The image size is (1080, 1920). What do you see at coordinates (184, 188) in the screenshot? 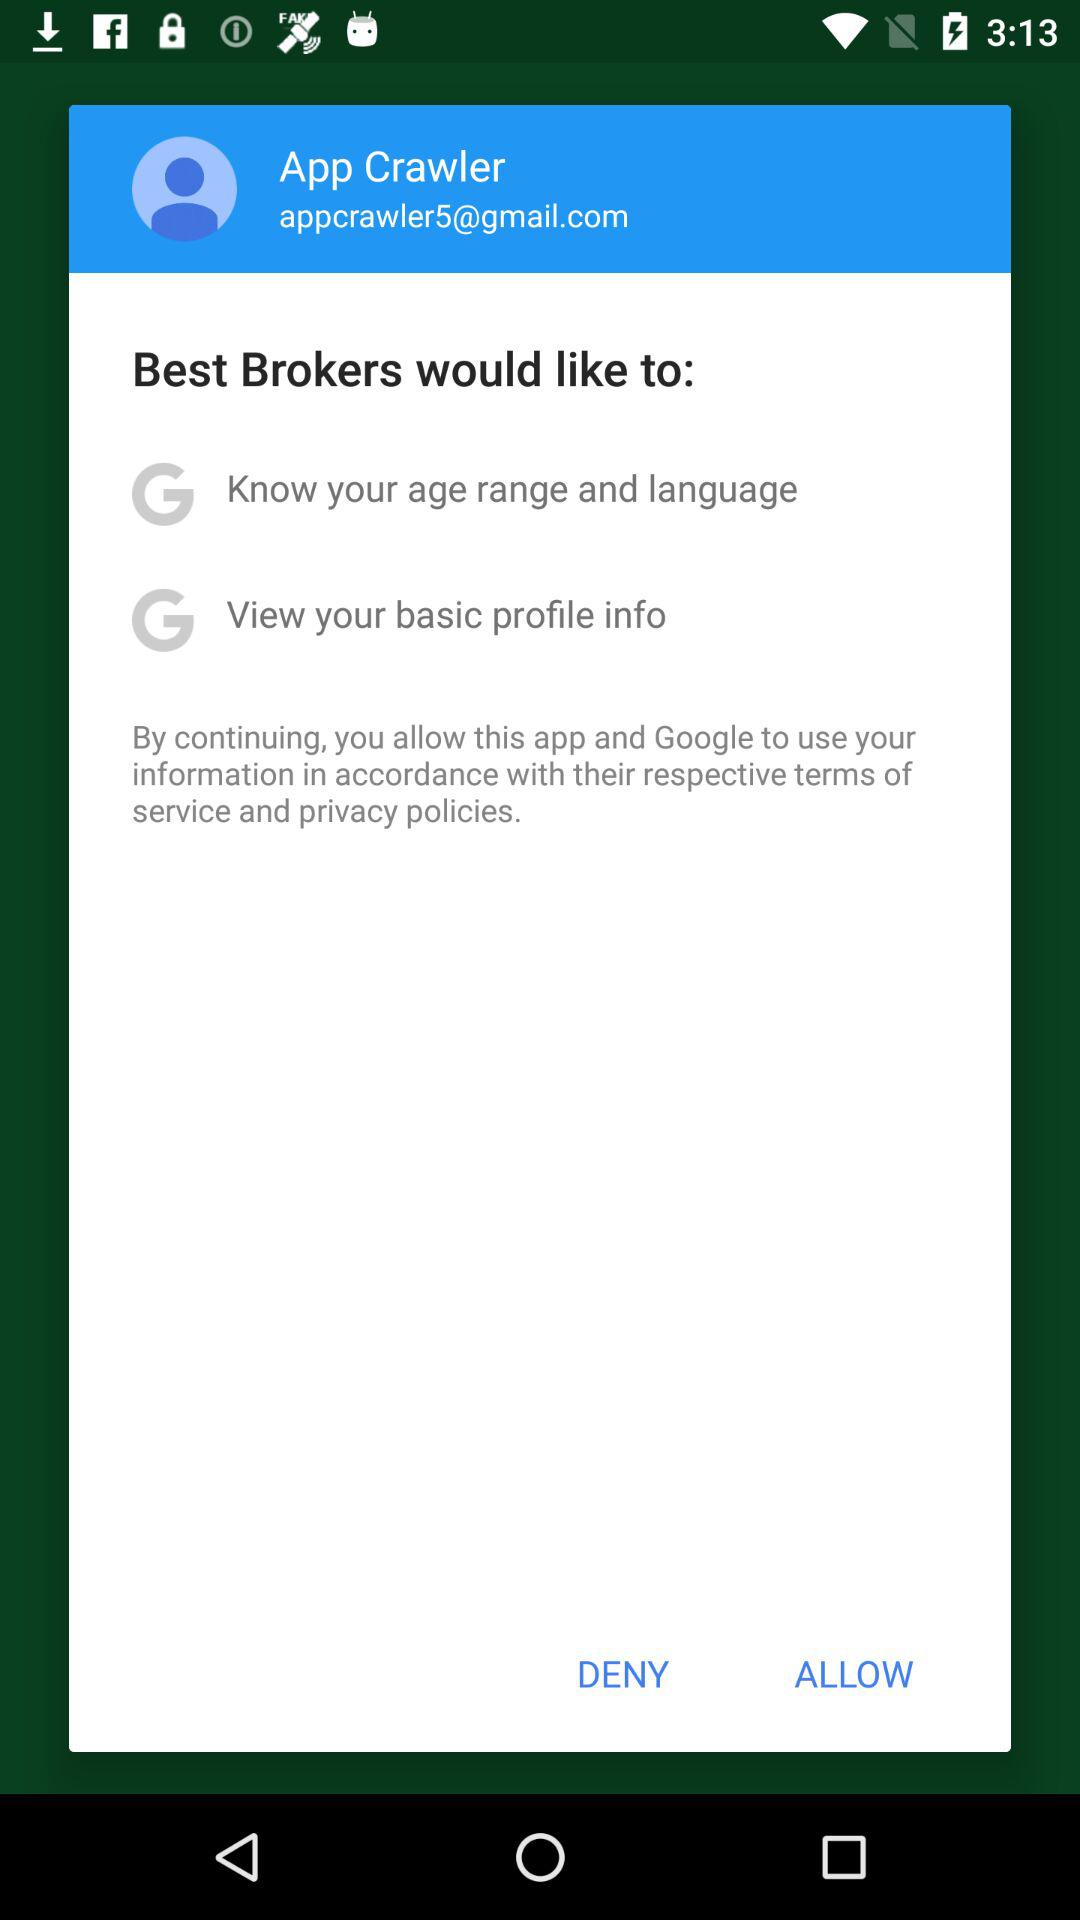
I see `launch the item next to the app crawler app` at bounding box center [184, 188].